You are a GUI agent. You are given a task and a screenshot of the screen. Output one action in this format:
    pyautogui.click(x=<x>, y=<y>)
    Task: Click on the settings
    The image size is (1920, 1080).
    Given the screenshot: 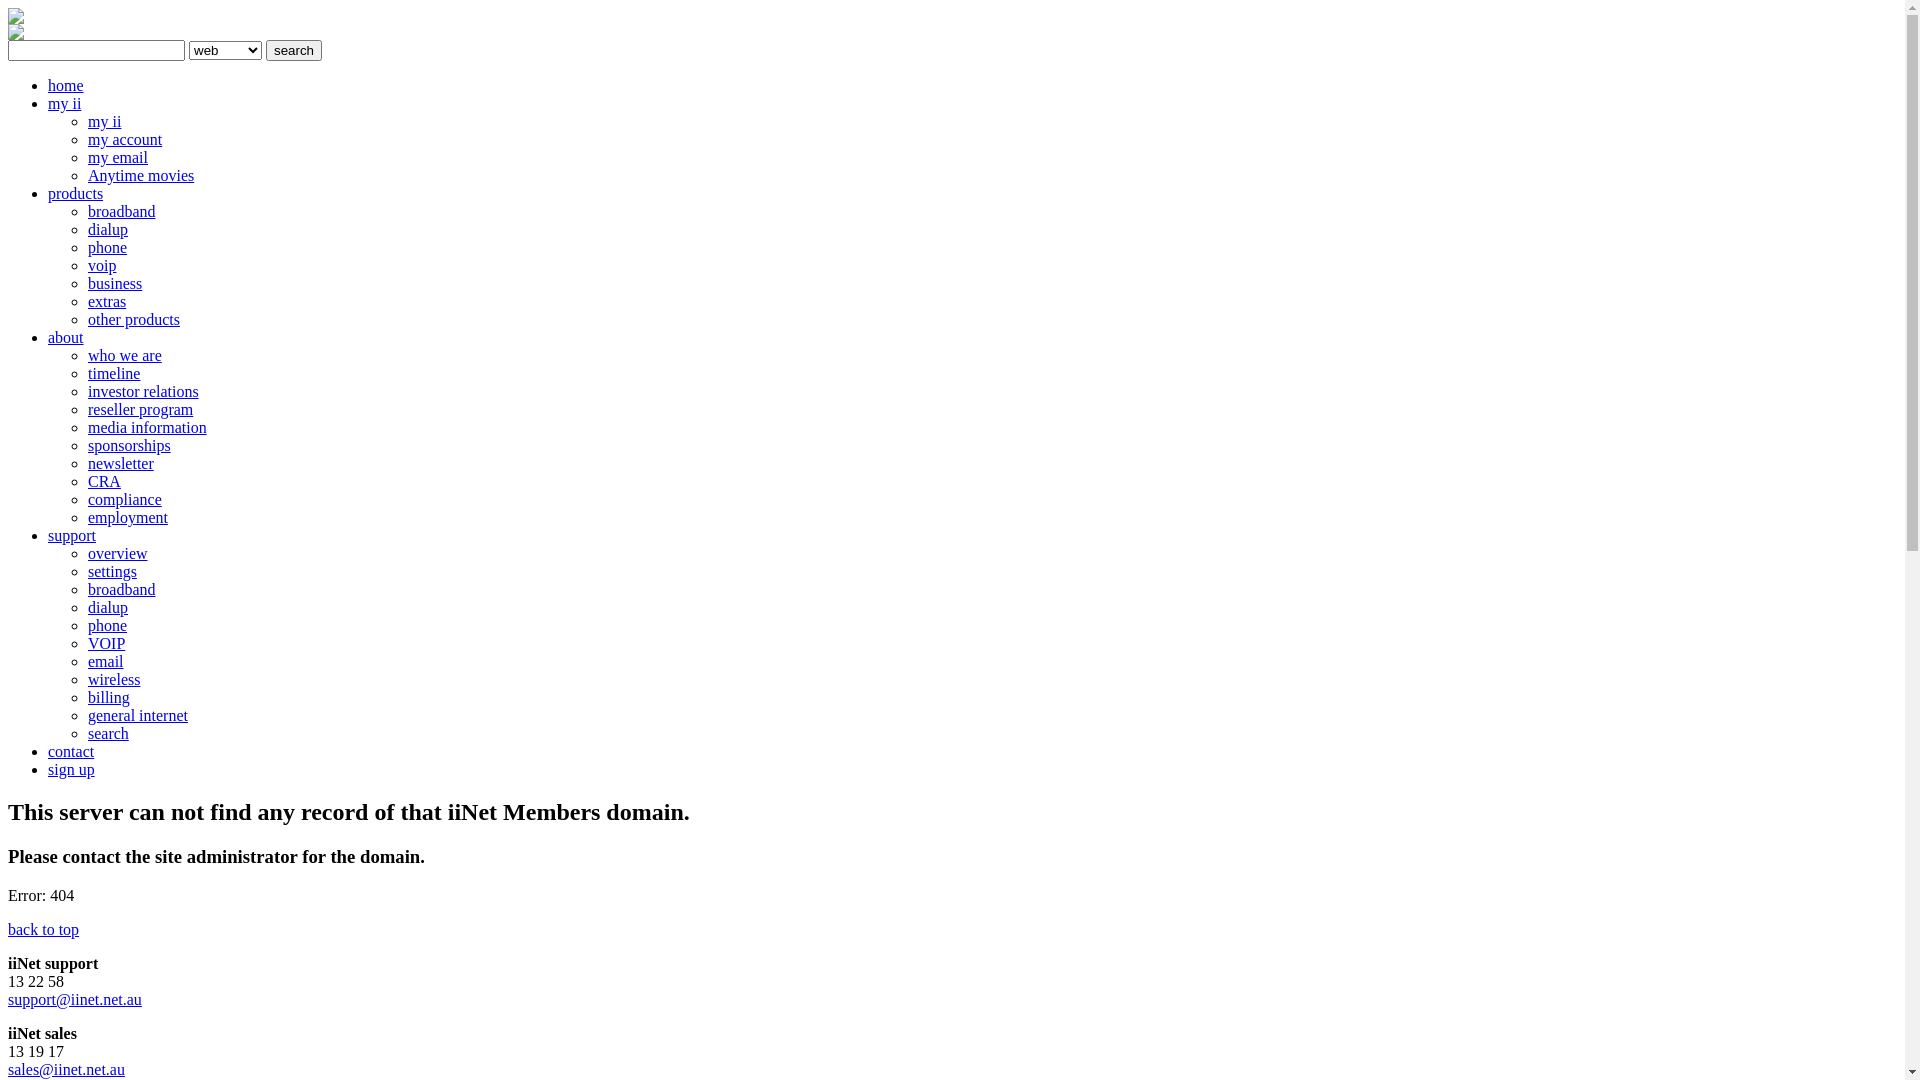 What is the action you would take?
    pyautogui.click(x=112, y=572)
    